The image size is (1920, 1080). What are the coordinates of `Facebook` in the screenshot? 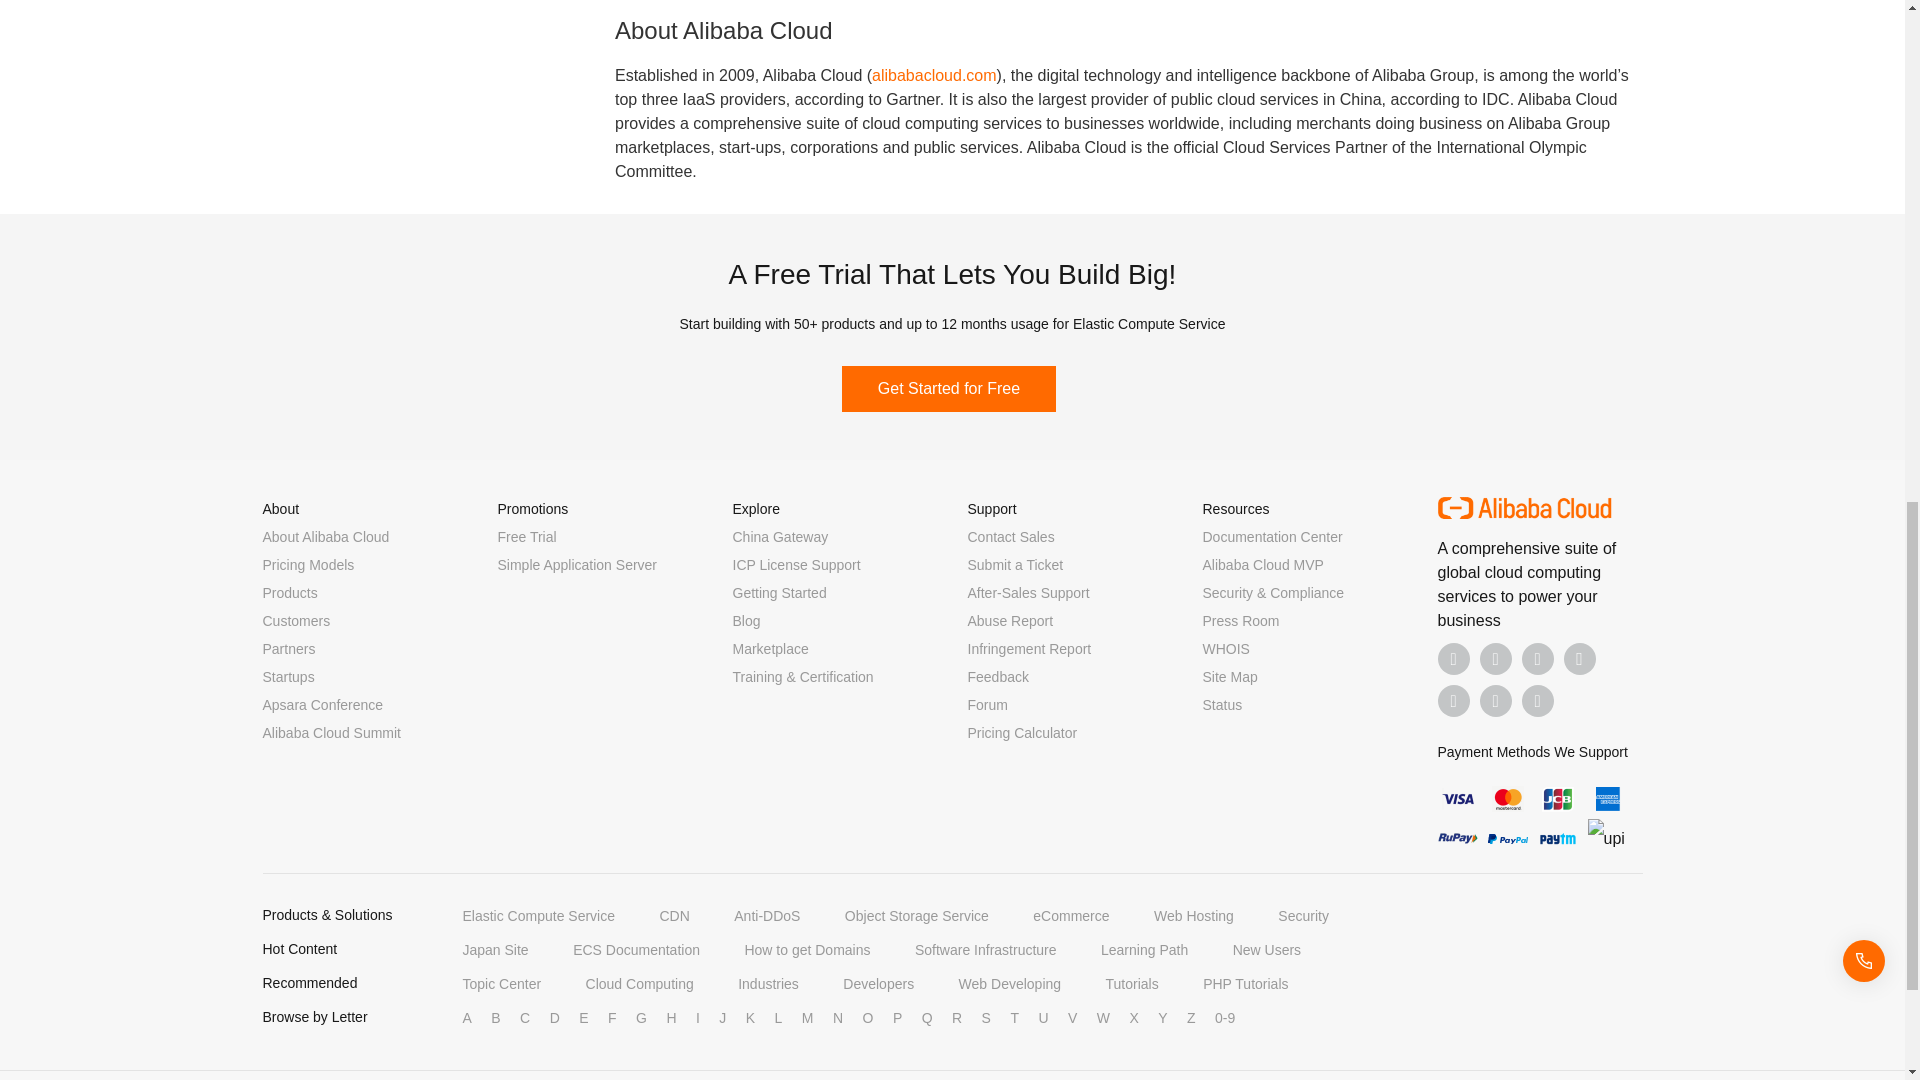 It's located at (1454, 658).